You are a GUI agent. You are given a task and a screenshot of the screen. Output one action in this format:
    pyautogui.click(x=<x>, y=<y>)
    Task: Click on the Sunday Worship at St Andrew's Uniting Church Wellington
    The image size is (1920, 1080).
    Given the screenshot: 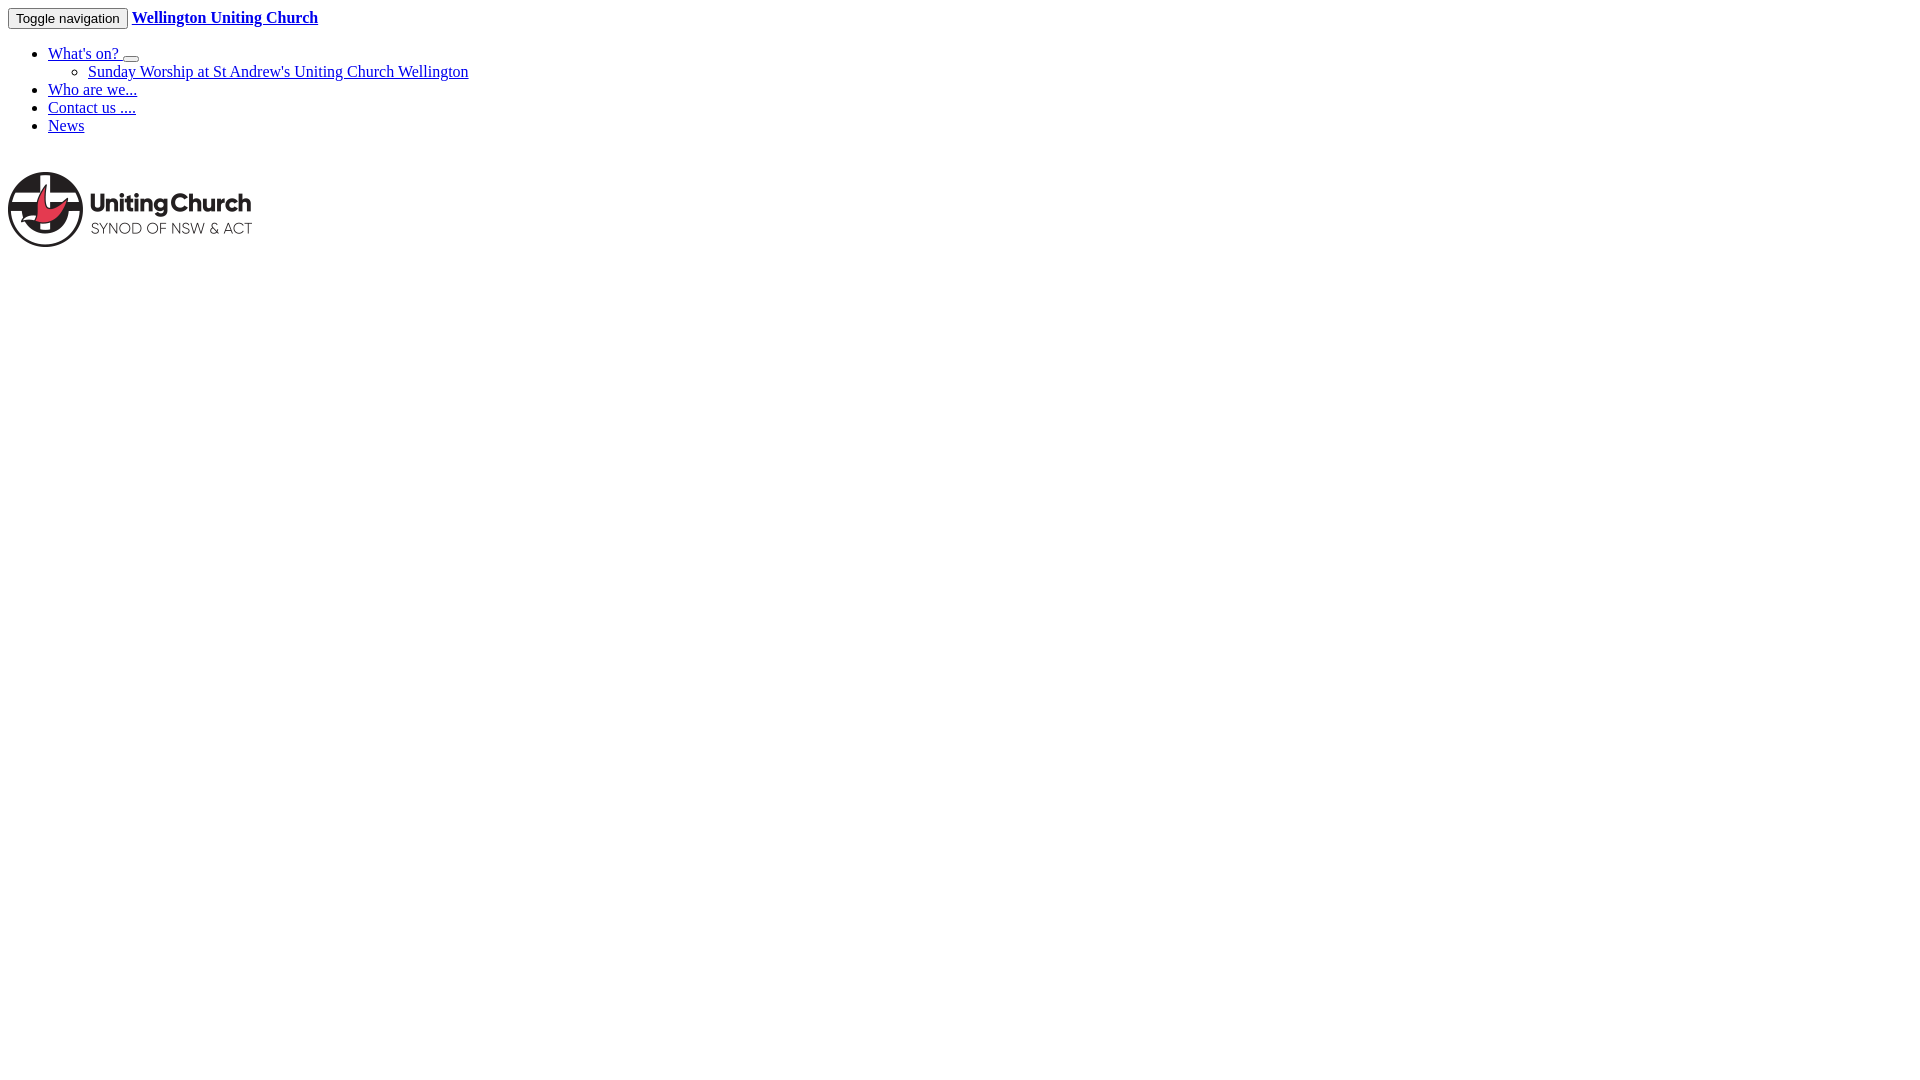 What is the action you would take?
    pyautogui.click(x=278, y=72)
    